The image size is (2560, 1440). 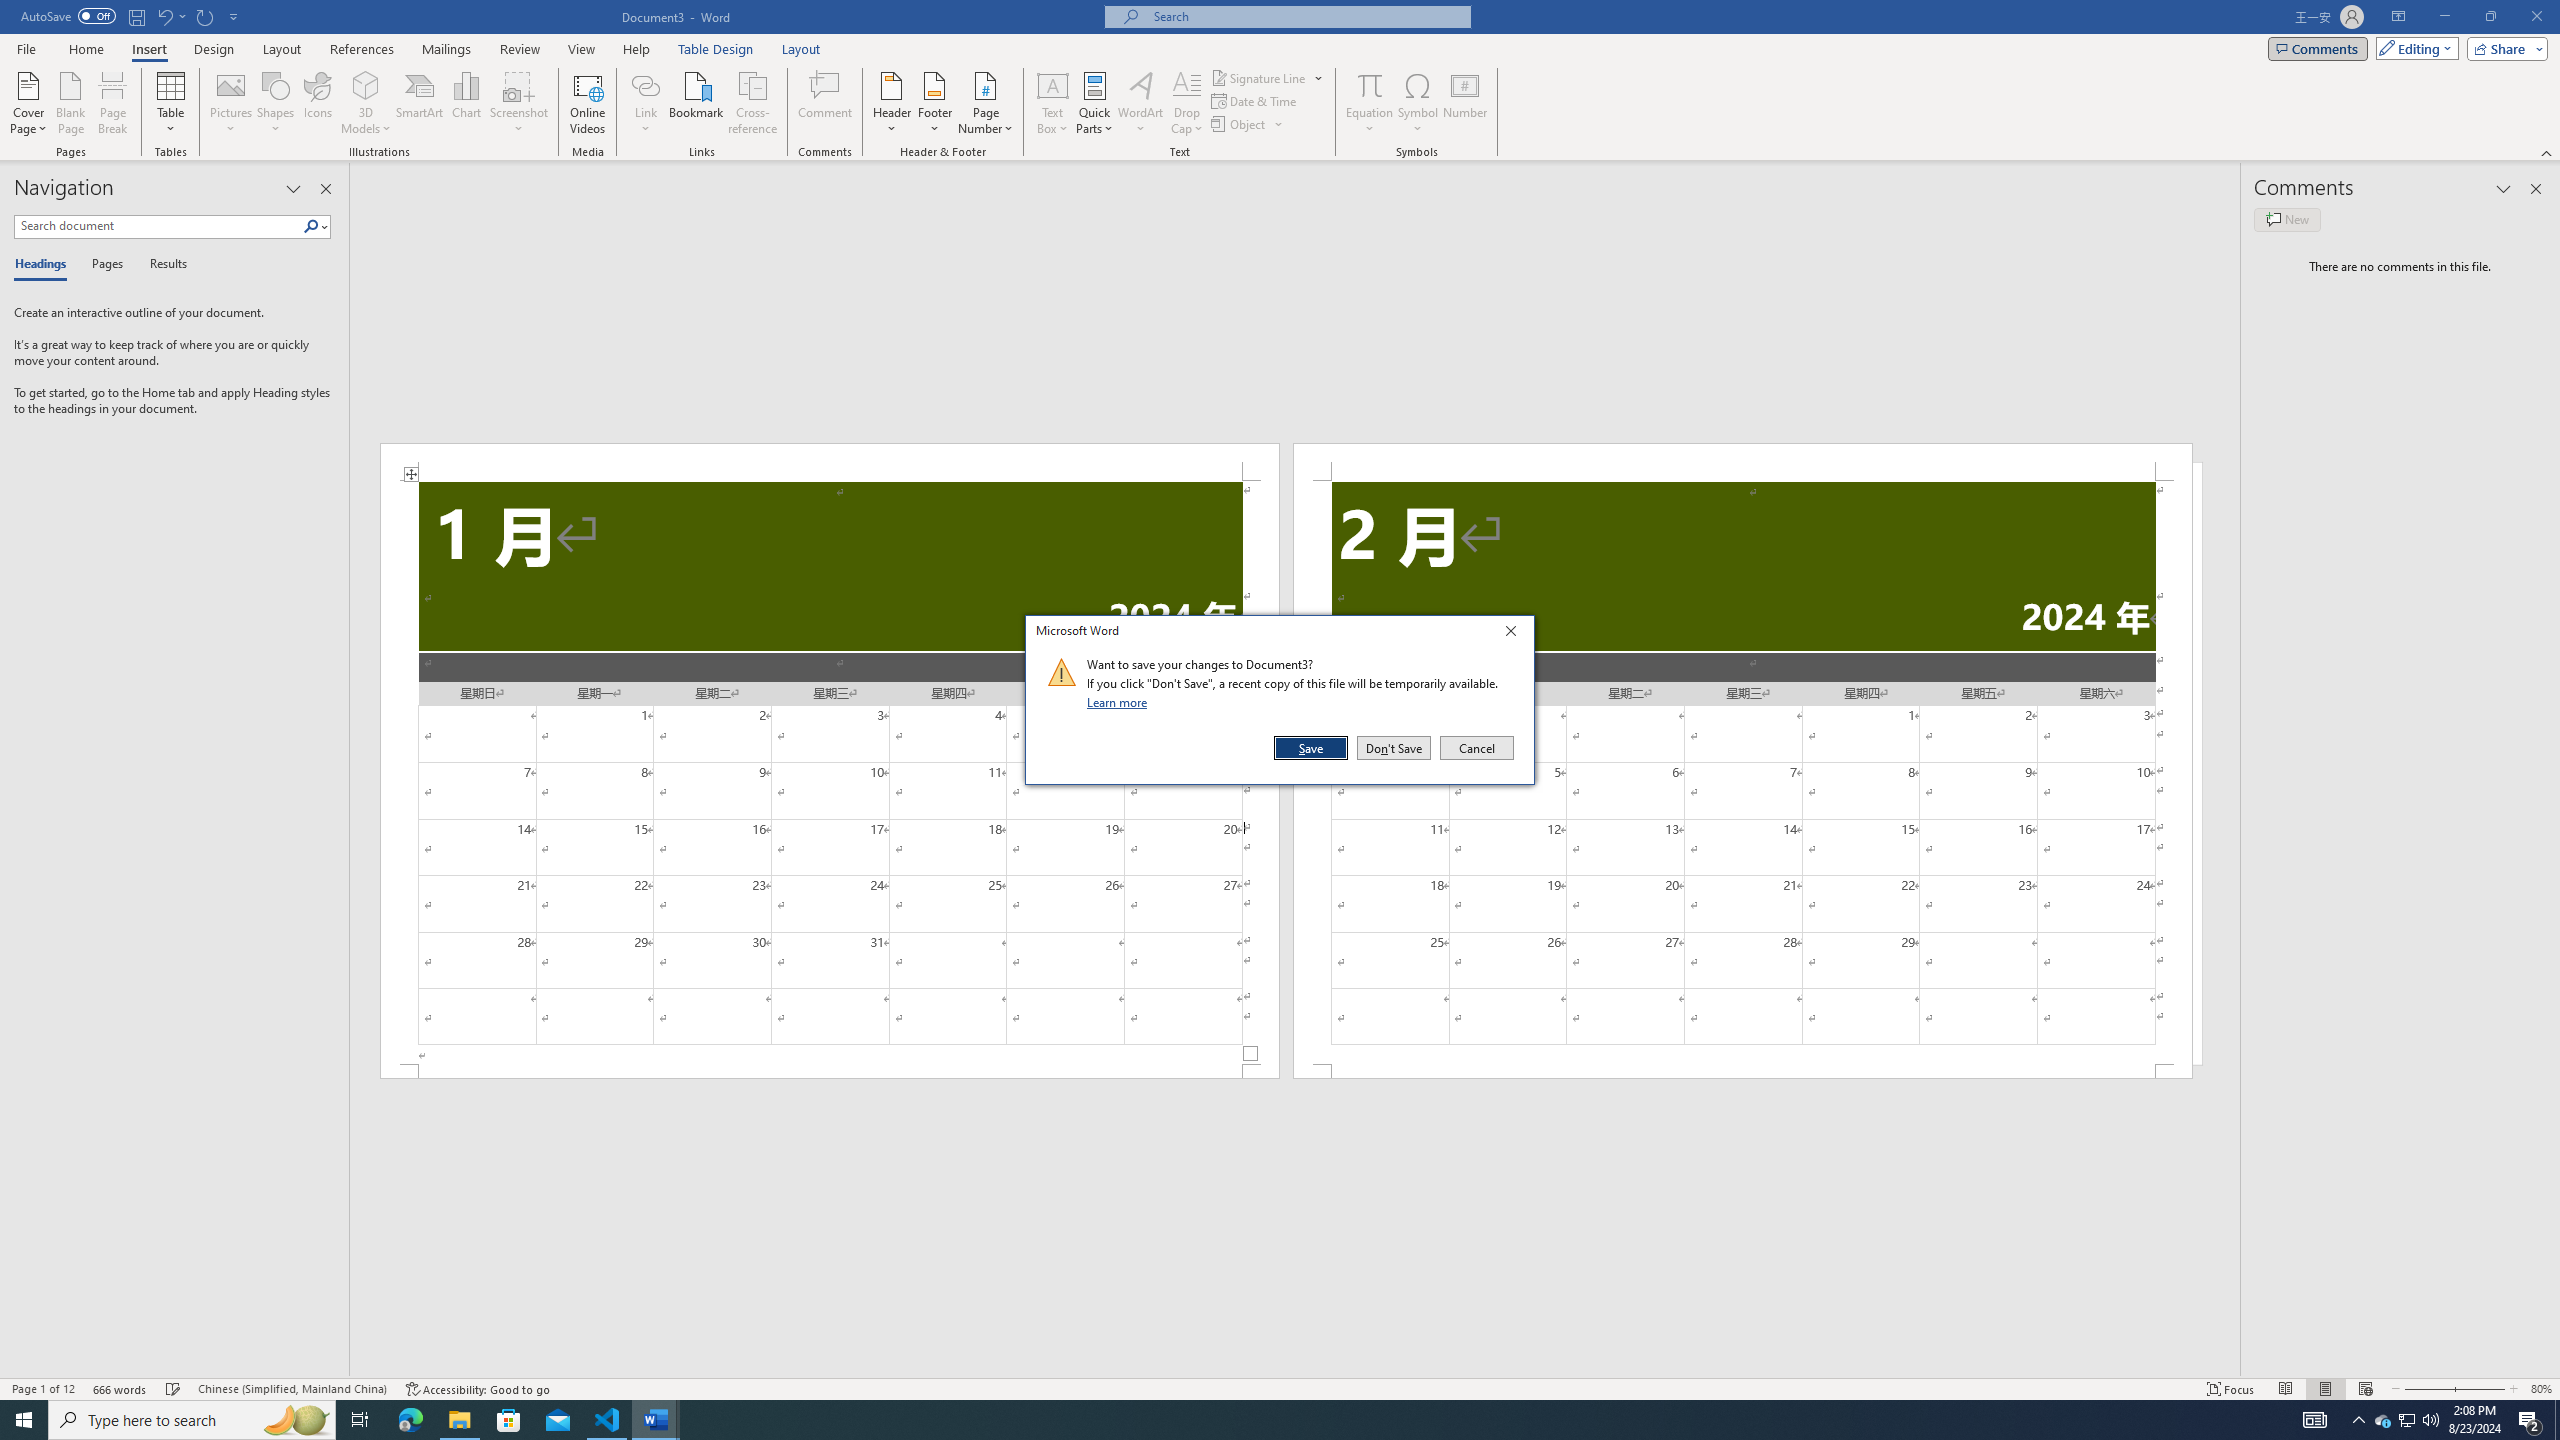 I want to click on References, so click(x=362, y=49).